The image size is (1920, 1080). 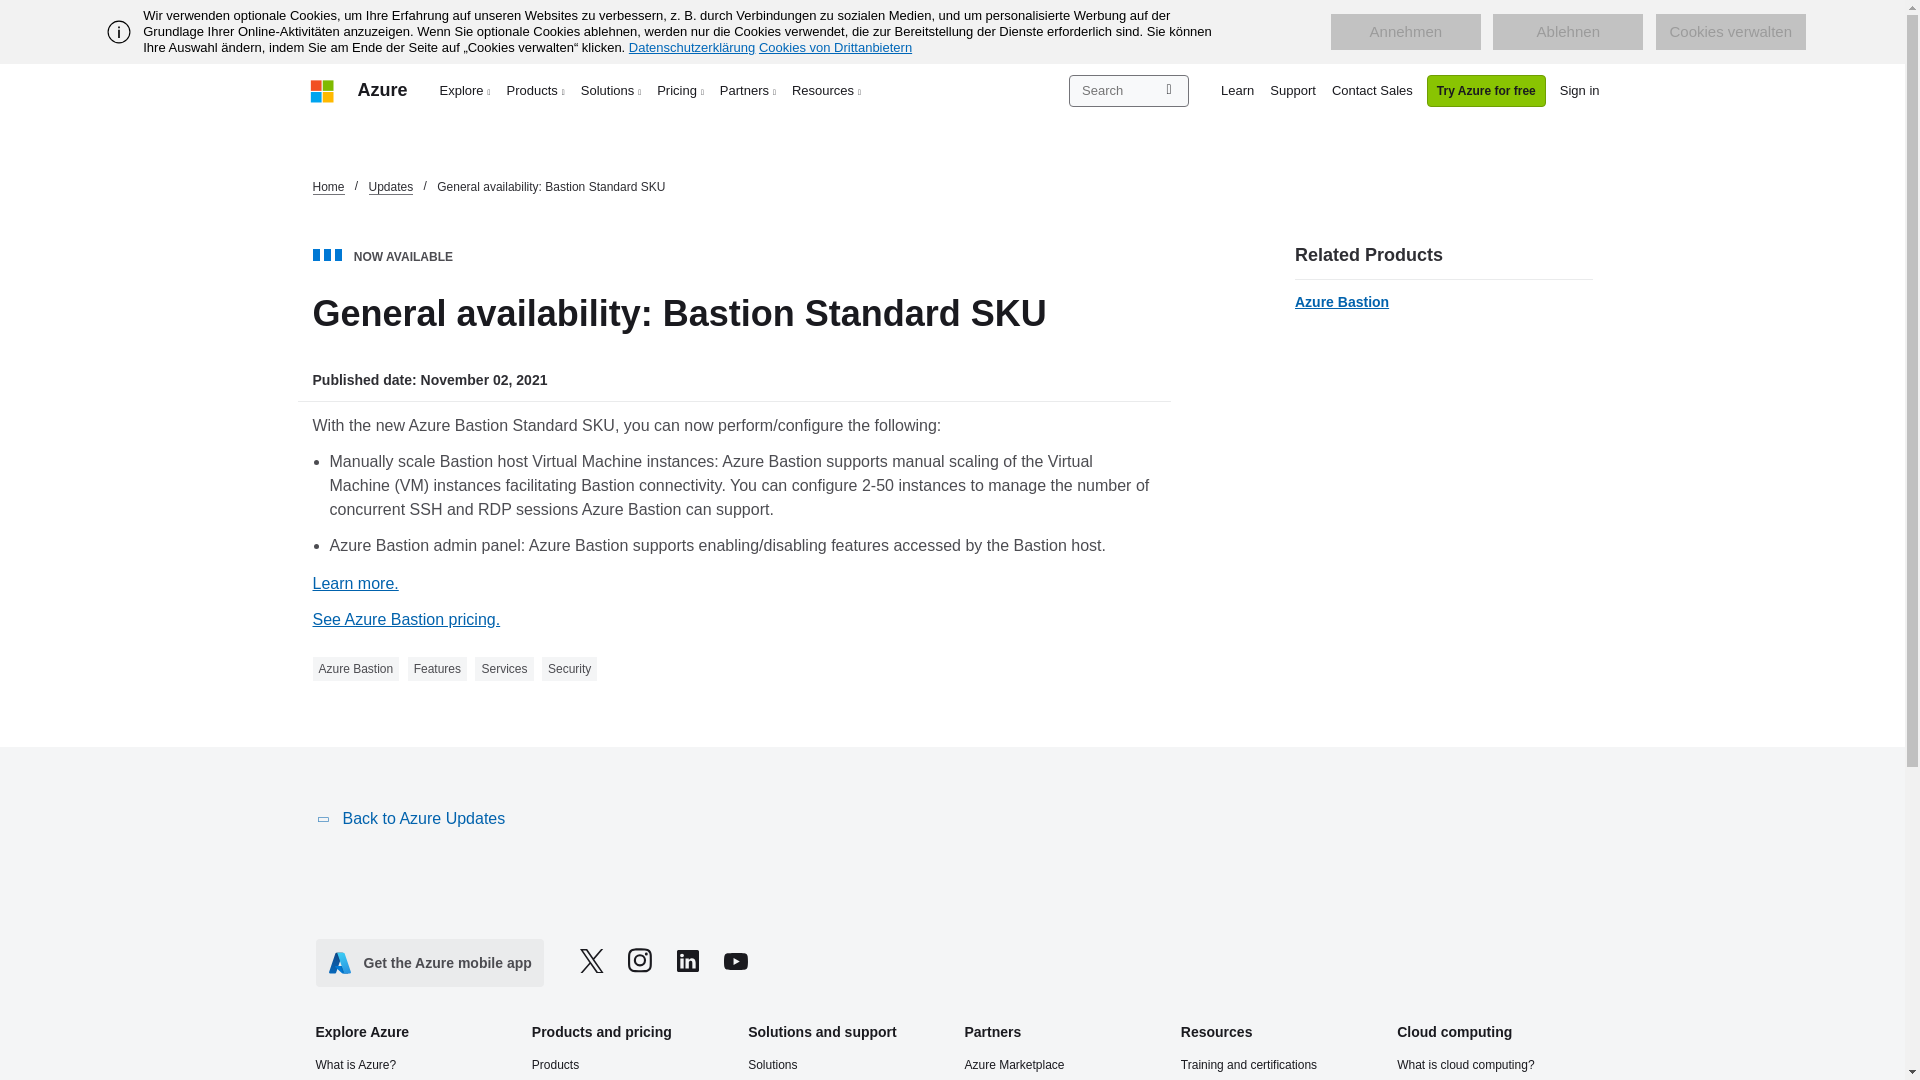 What do you see at coordinates (1568, 32) in the screenshot?
I see `Ablehnen` at bounding box center [1568, 32].